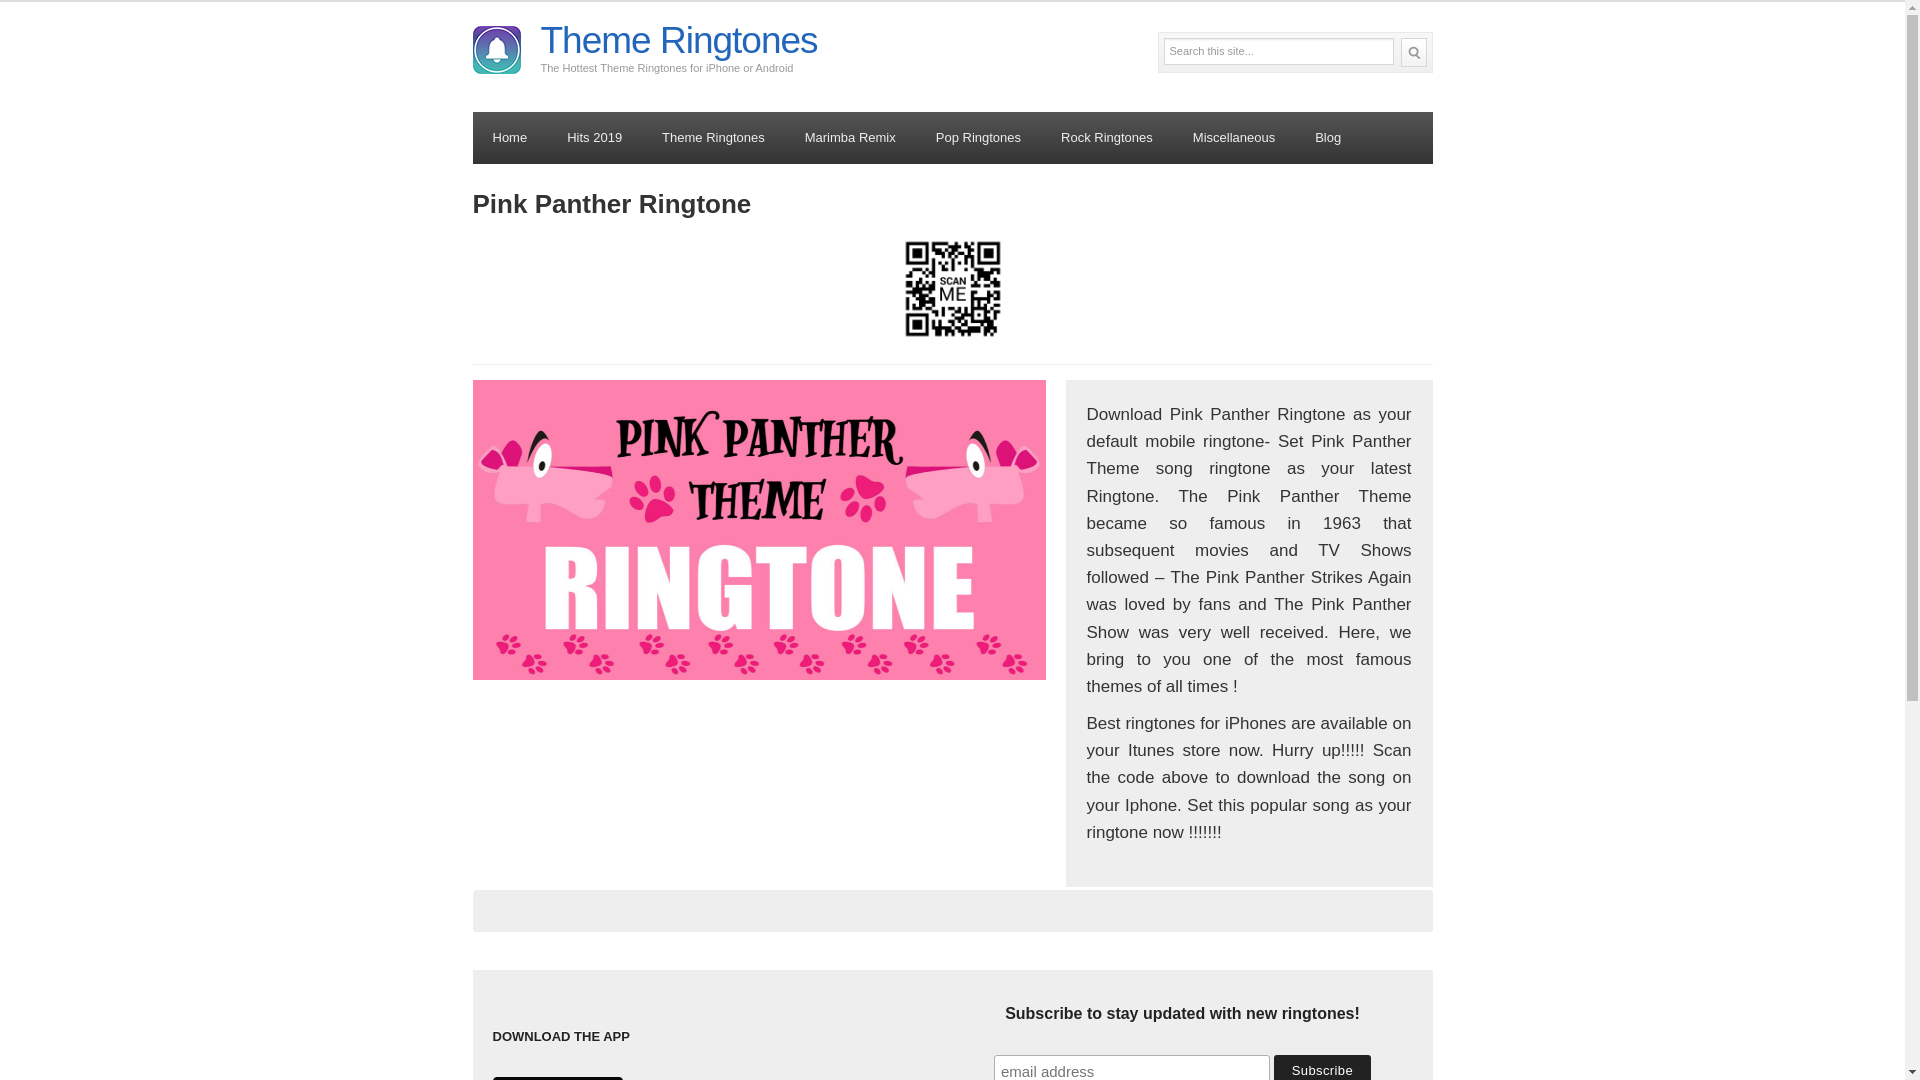 The image size is (1920, 1080). I want to click on Search this site..., so click(1278, 50).